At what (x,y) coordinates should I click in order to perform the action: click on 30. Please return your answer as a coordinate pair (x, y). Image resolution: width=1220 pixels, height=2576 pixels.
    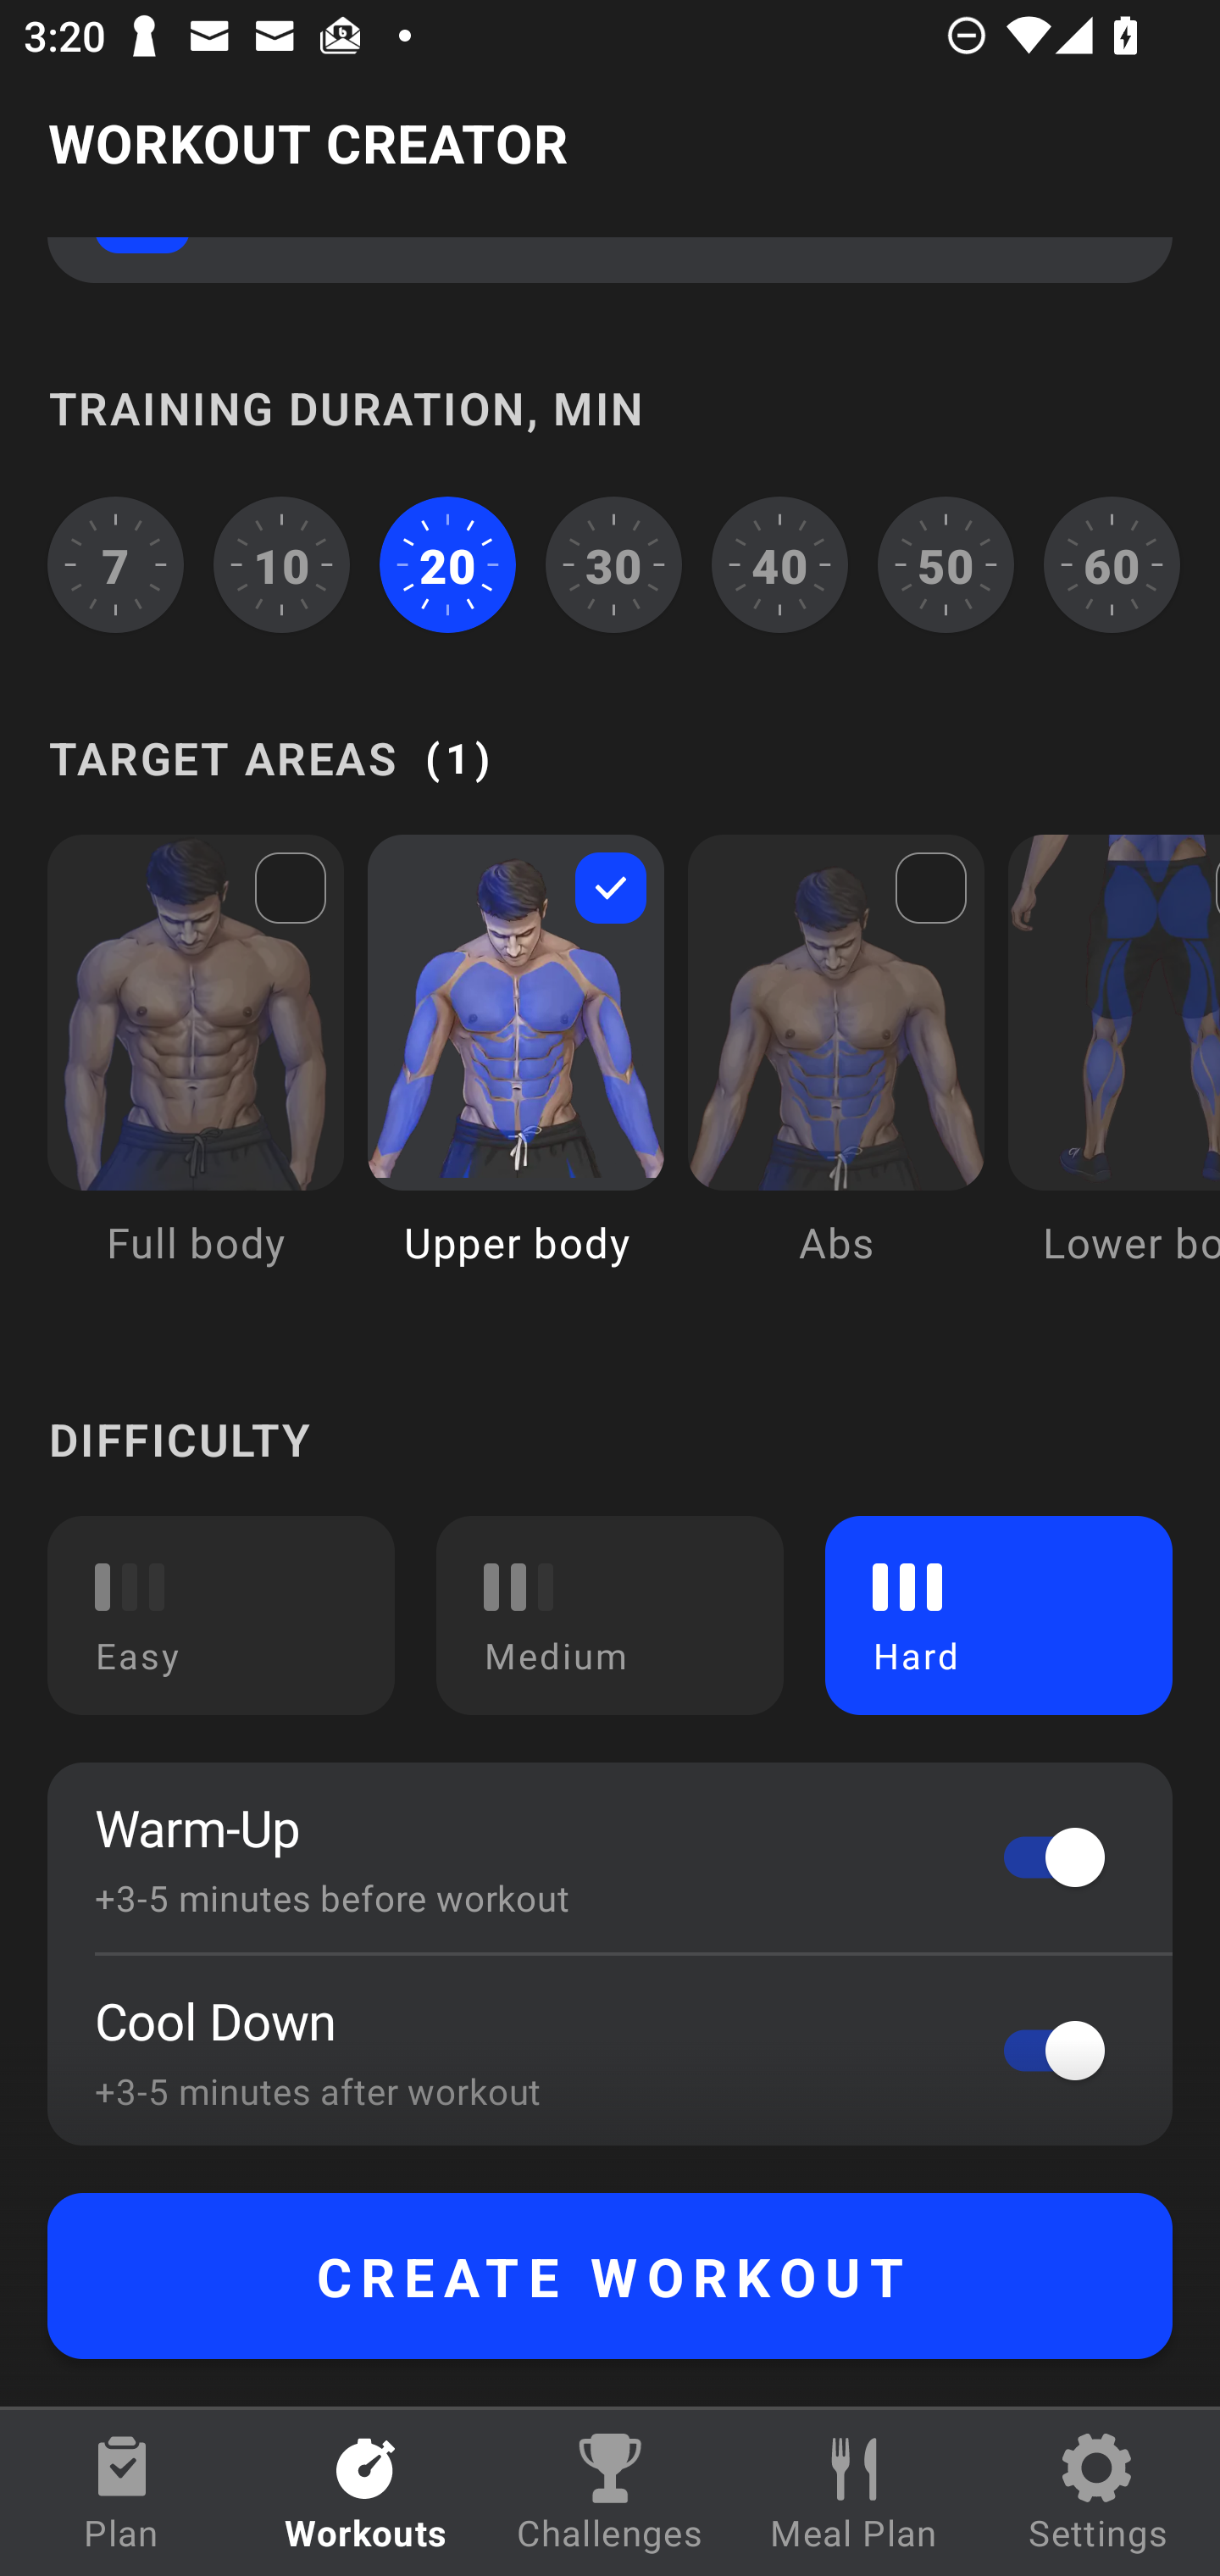
    Looking at the image, I should click on (613, 564).